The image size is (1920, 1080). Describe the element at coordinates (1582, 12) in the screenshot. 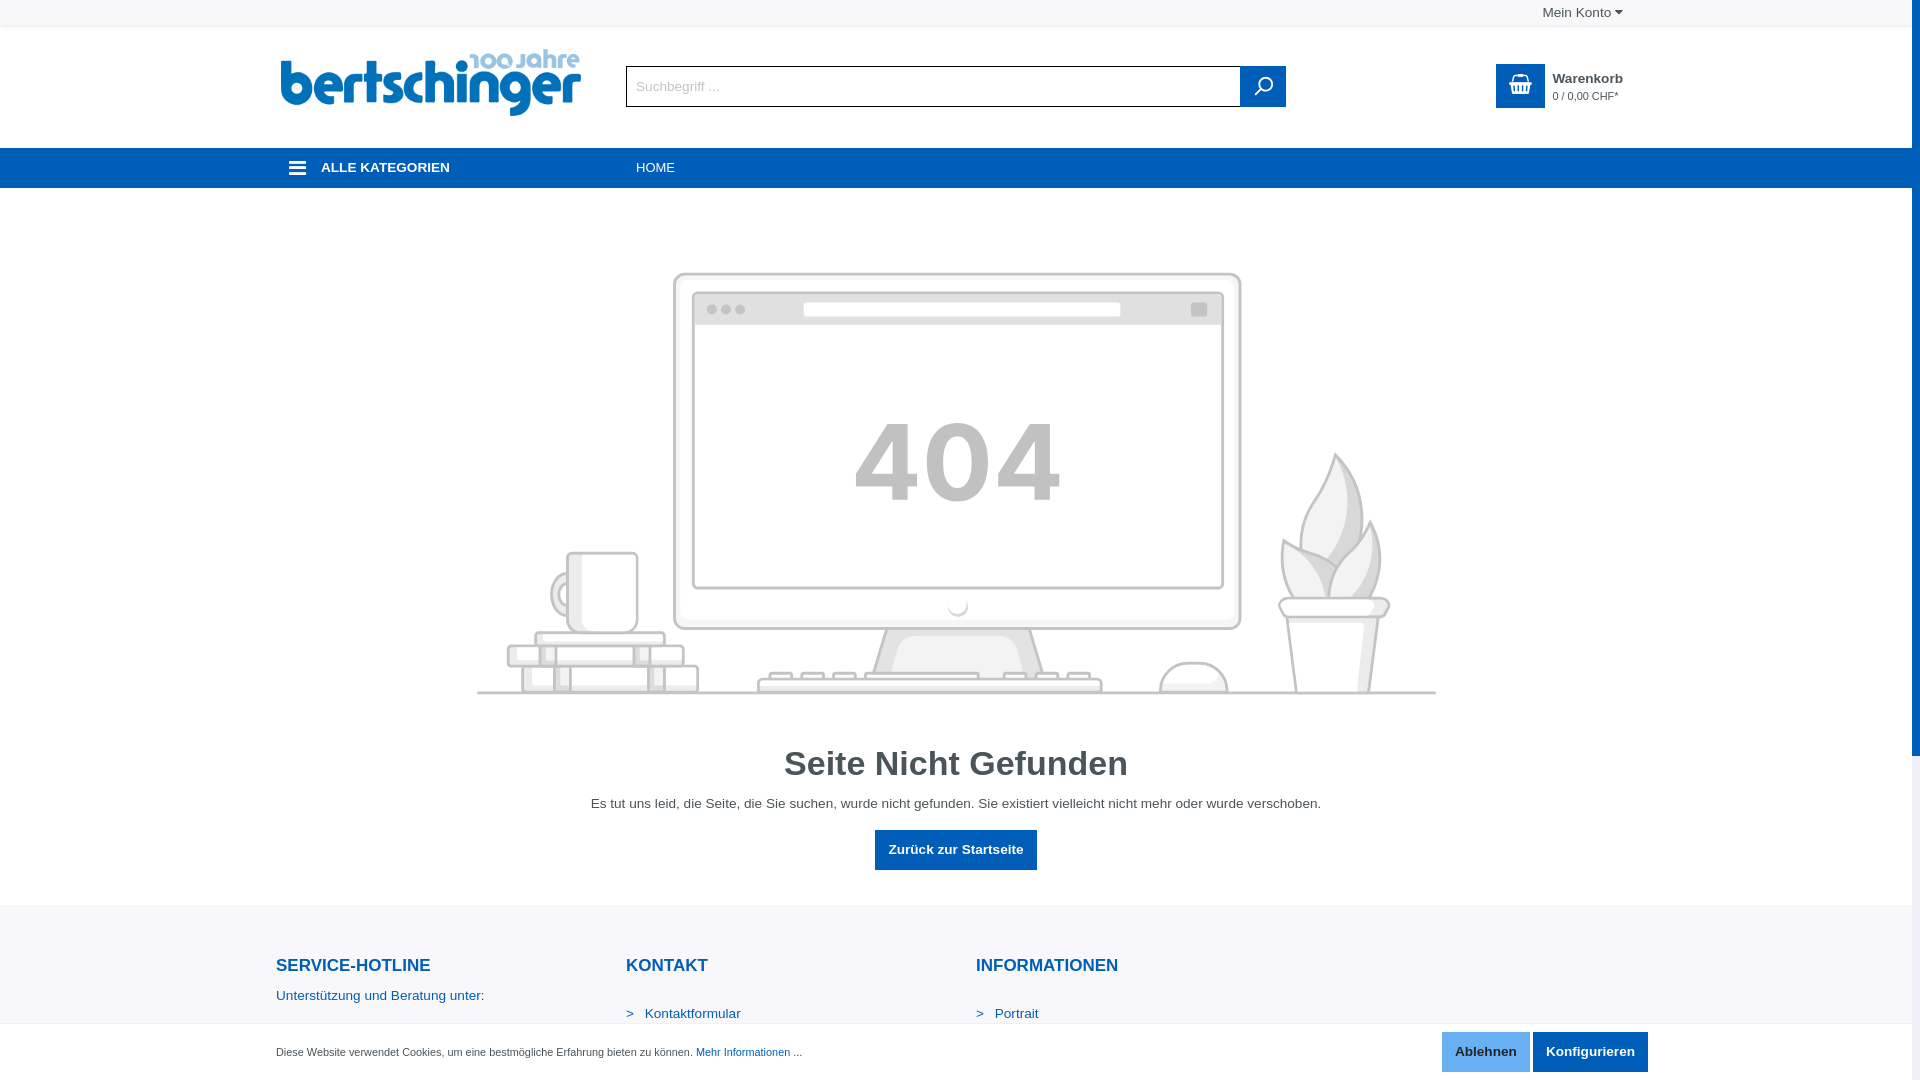

I see `Mein Konto` at that location.